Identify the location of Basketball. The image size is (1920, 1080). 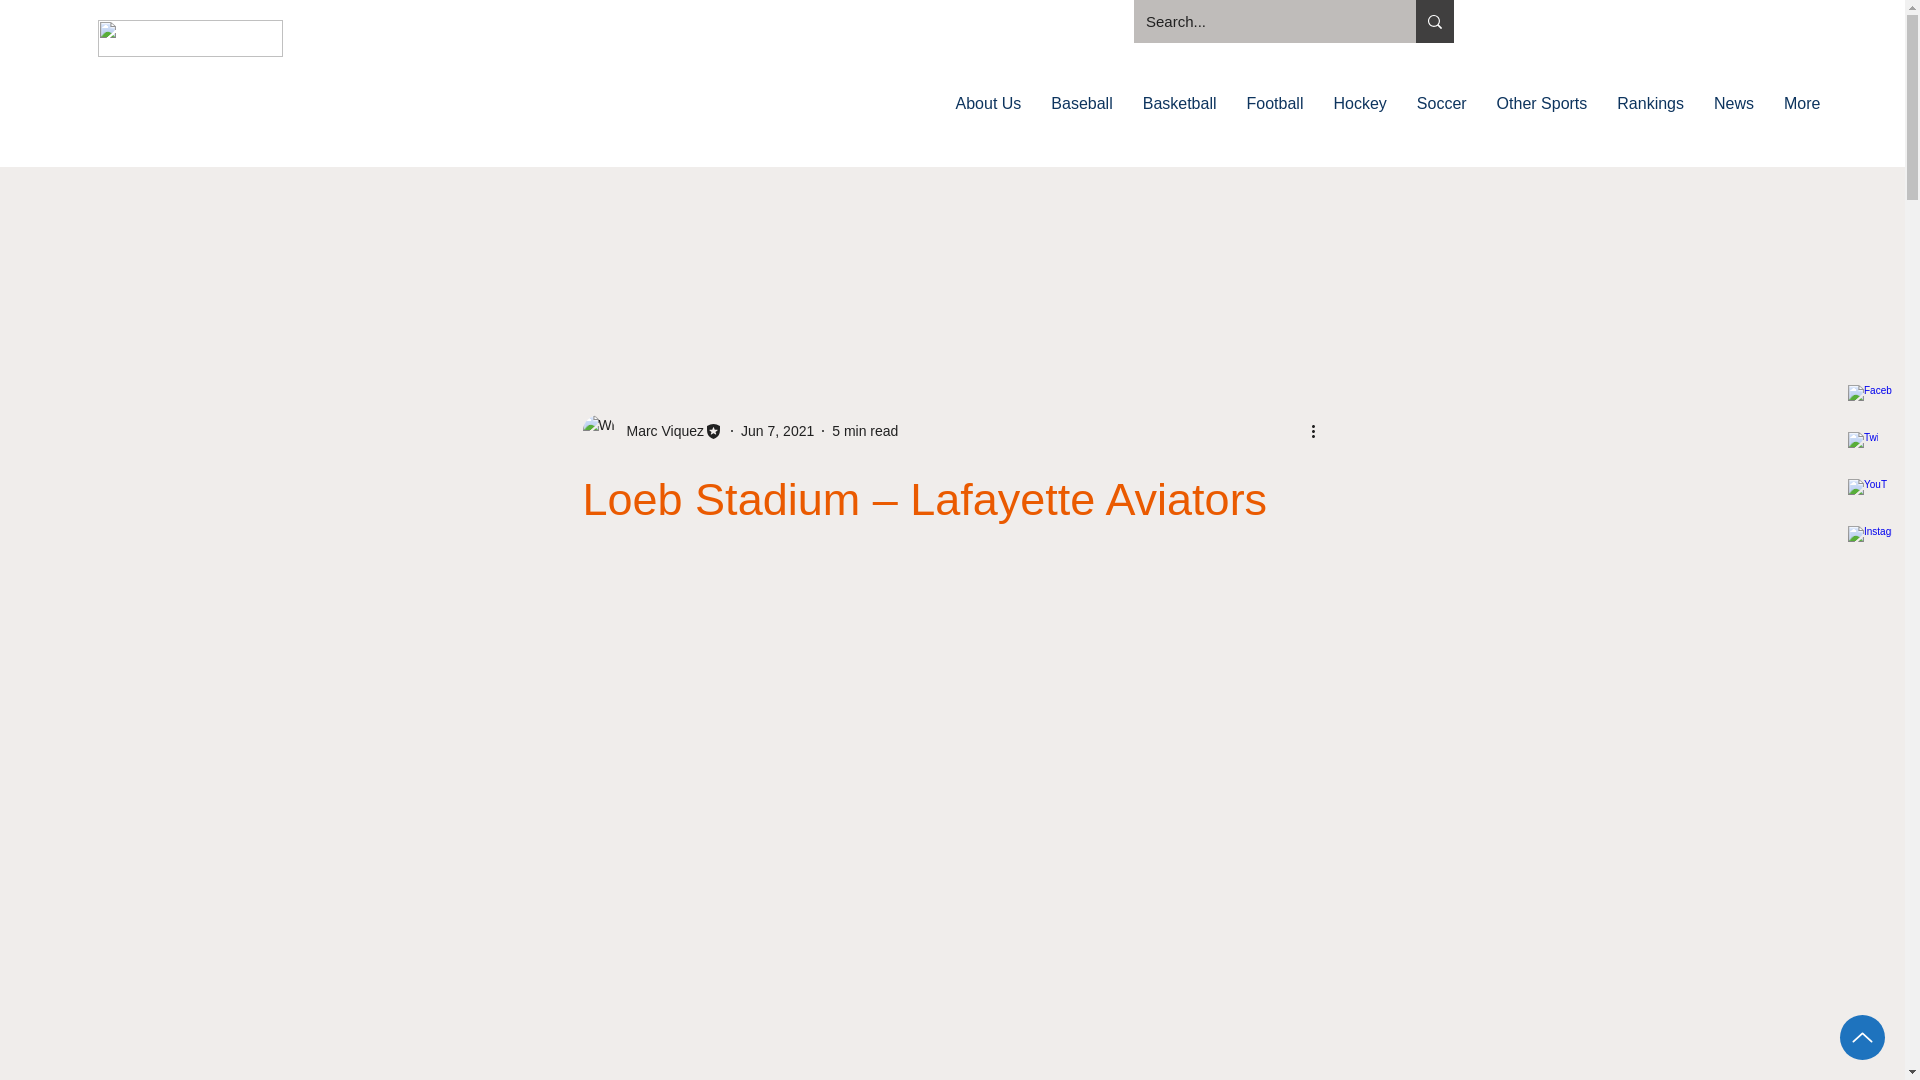
(1180, 116).